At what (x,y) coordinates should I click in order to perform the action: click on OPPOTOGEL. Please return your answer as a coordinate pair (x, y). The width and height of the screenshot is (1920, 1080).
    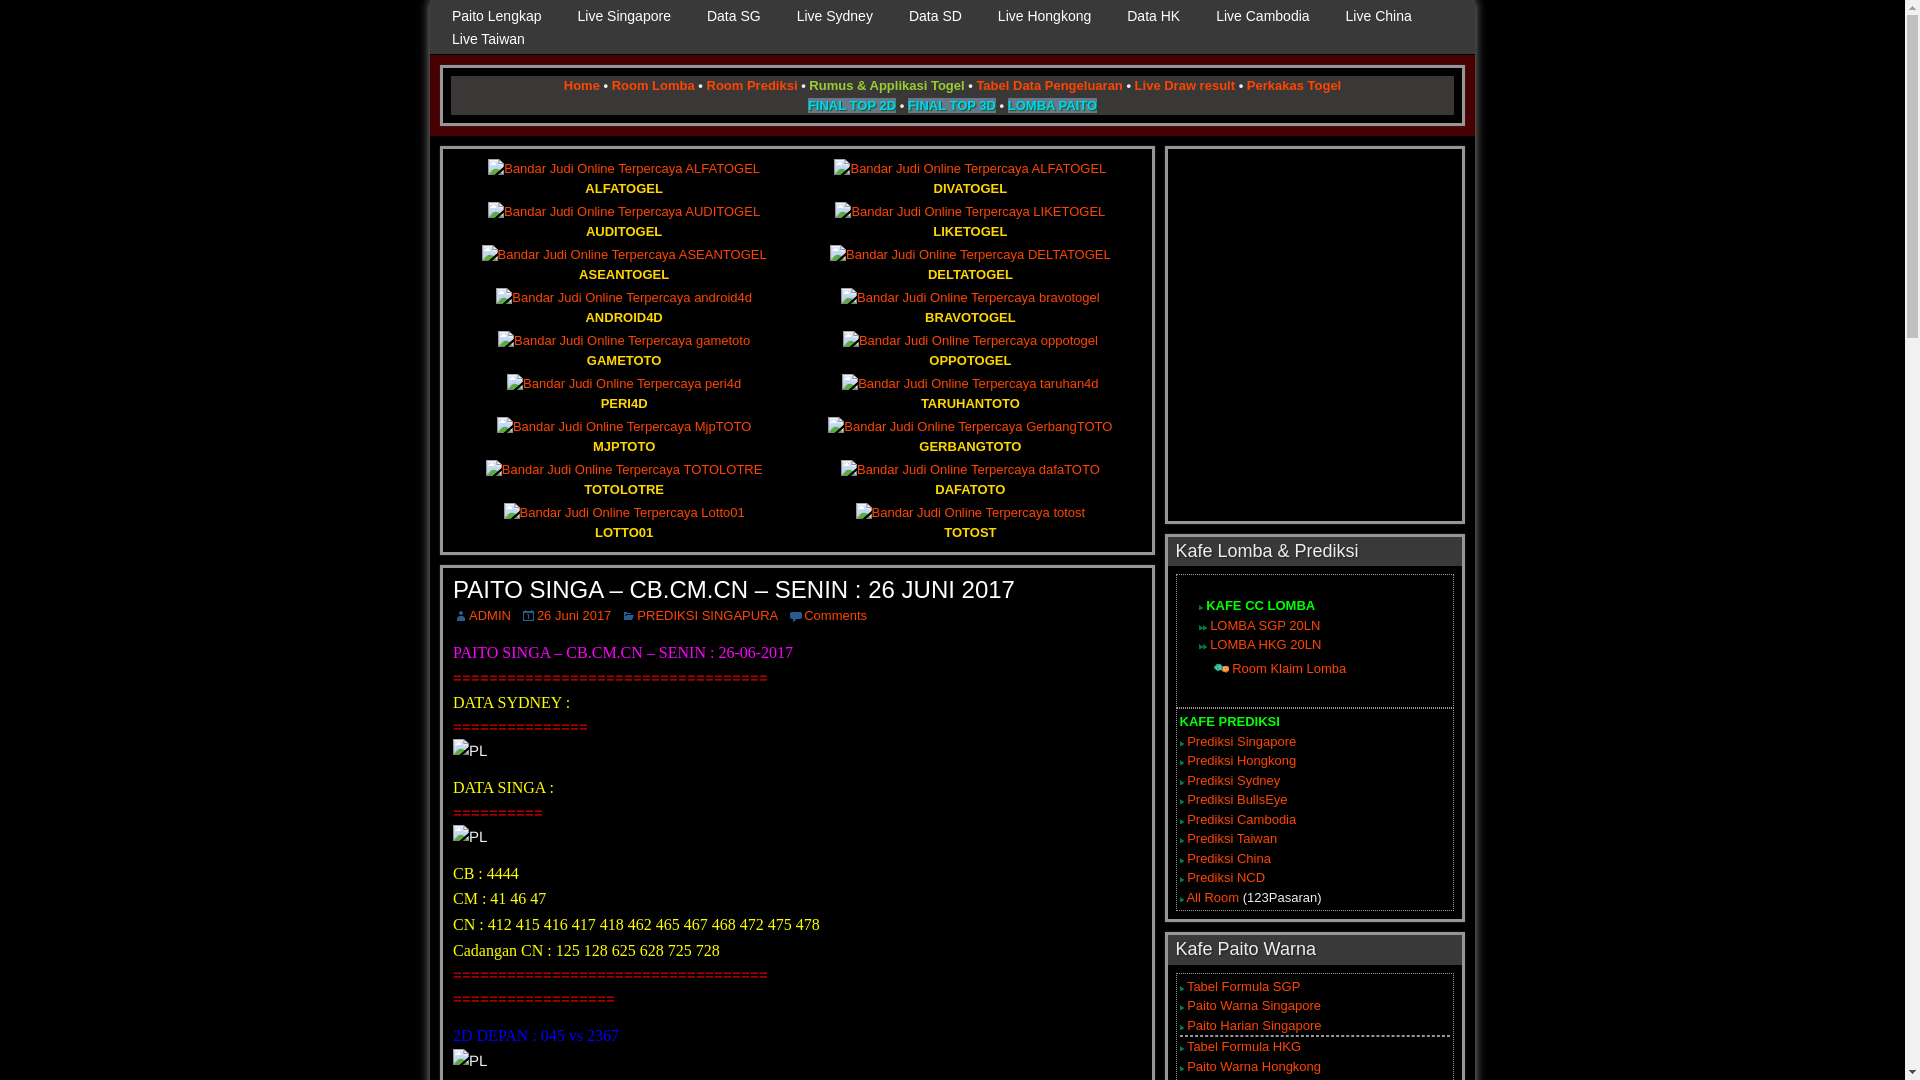
    Looking at the image, I should click on (970, 350).